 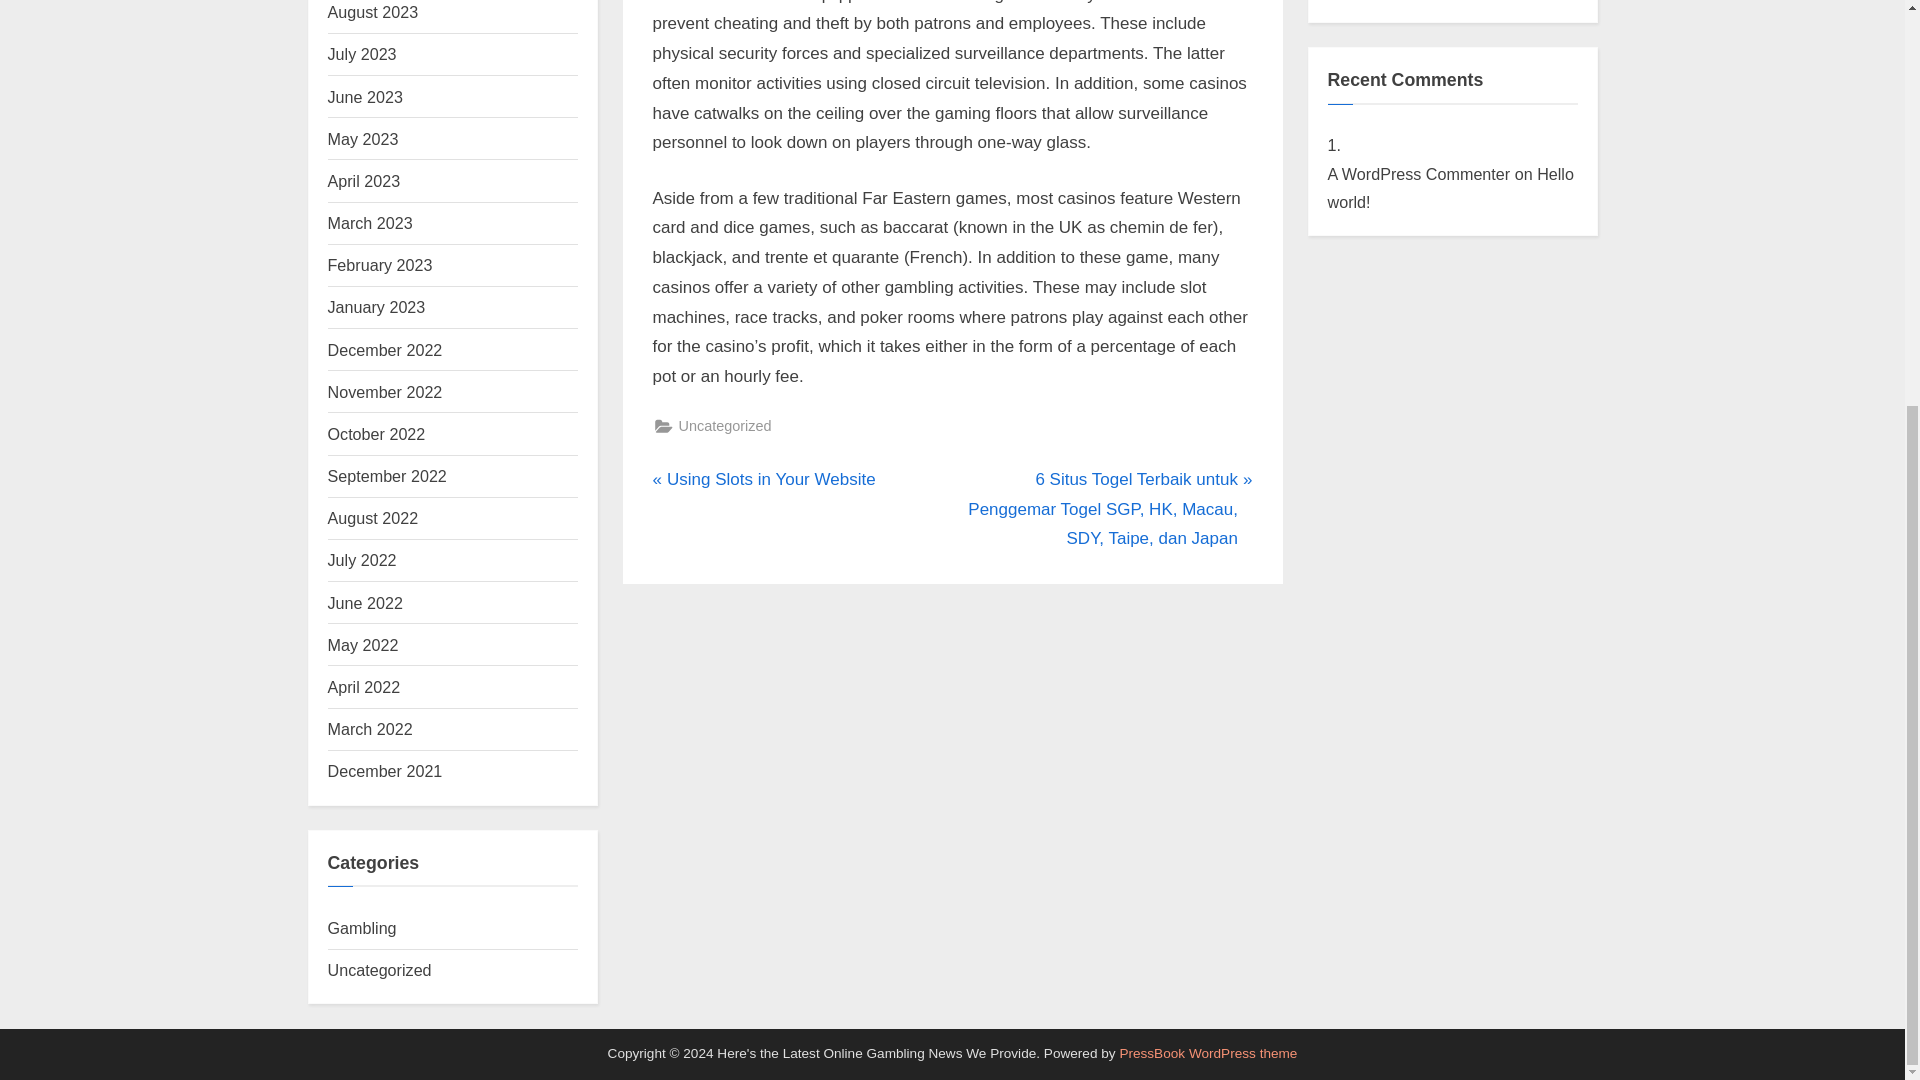 What do you see at coordinates (386, 392) in the screenshot?
I see `November 2022` at bounding box center [386, 392].